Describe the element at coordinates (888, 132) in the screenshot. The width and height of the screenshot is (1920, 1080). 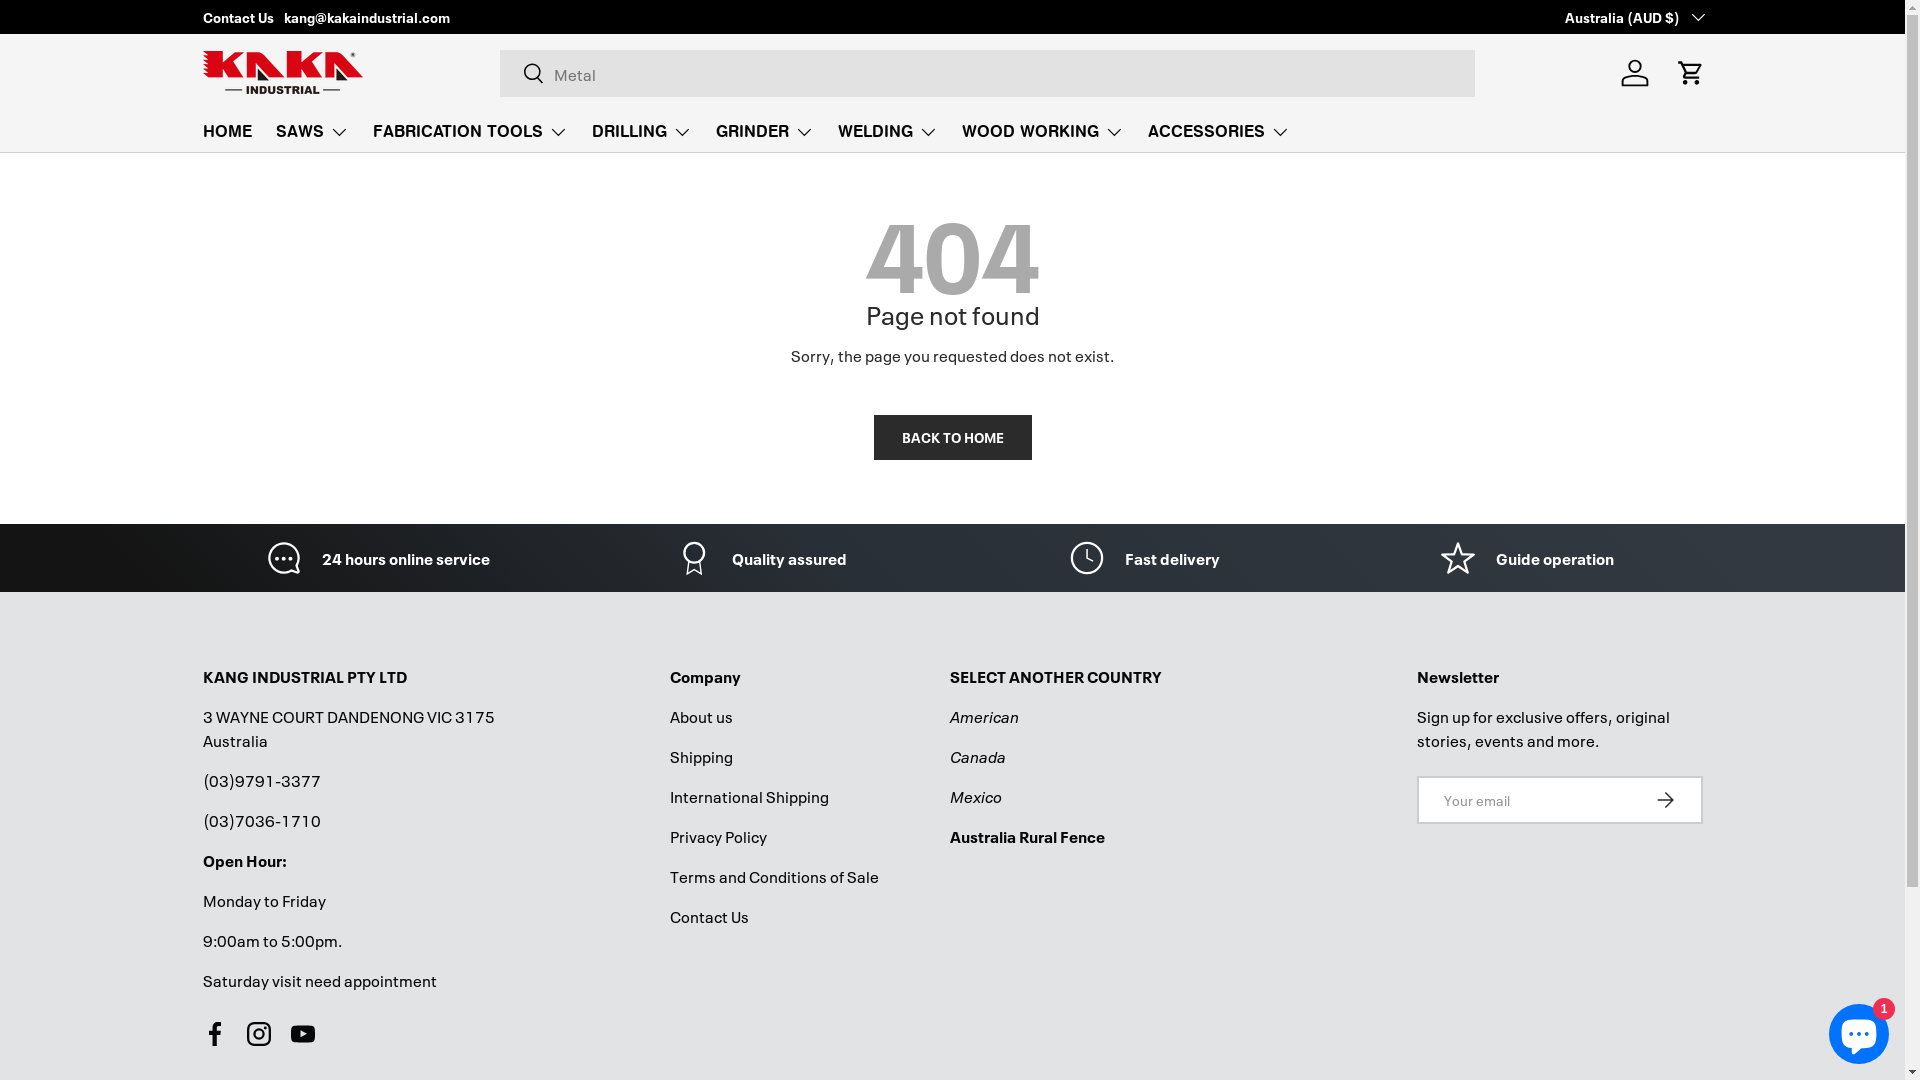
I see `WELDING` at that location.